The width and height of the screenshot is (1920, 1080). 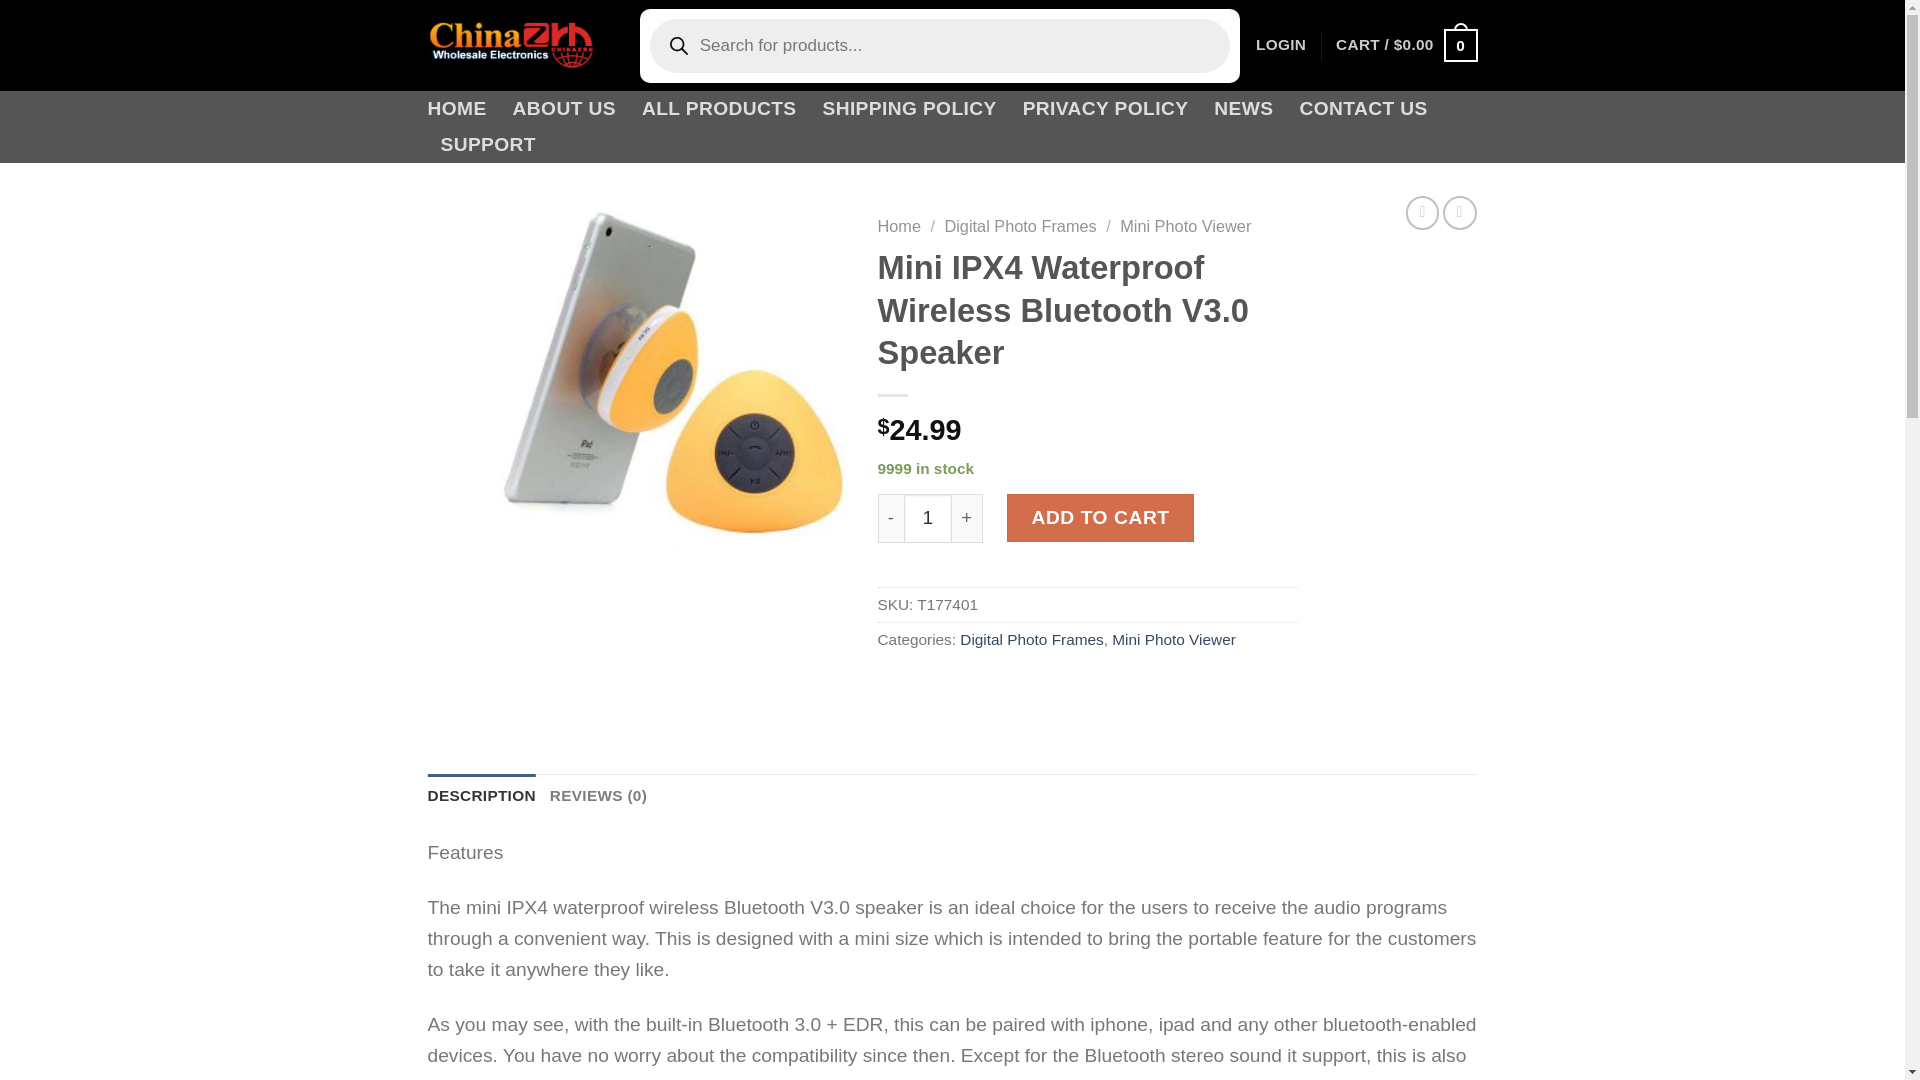 What do you see at coordinates (564, 108) in the screenshot?
I see `ABOUT US` at bounding box center [564, 108].